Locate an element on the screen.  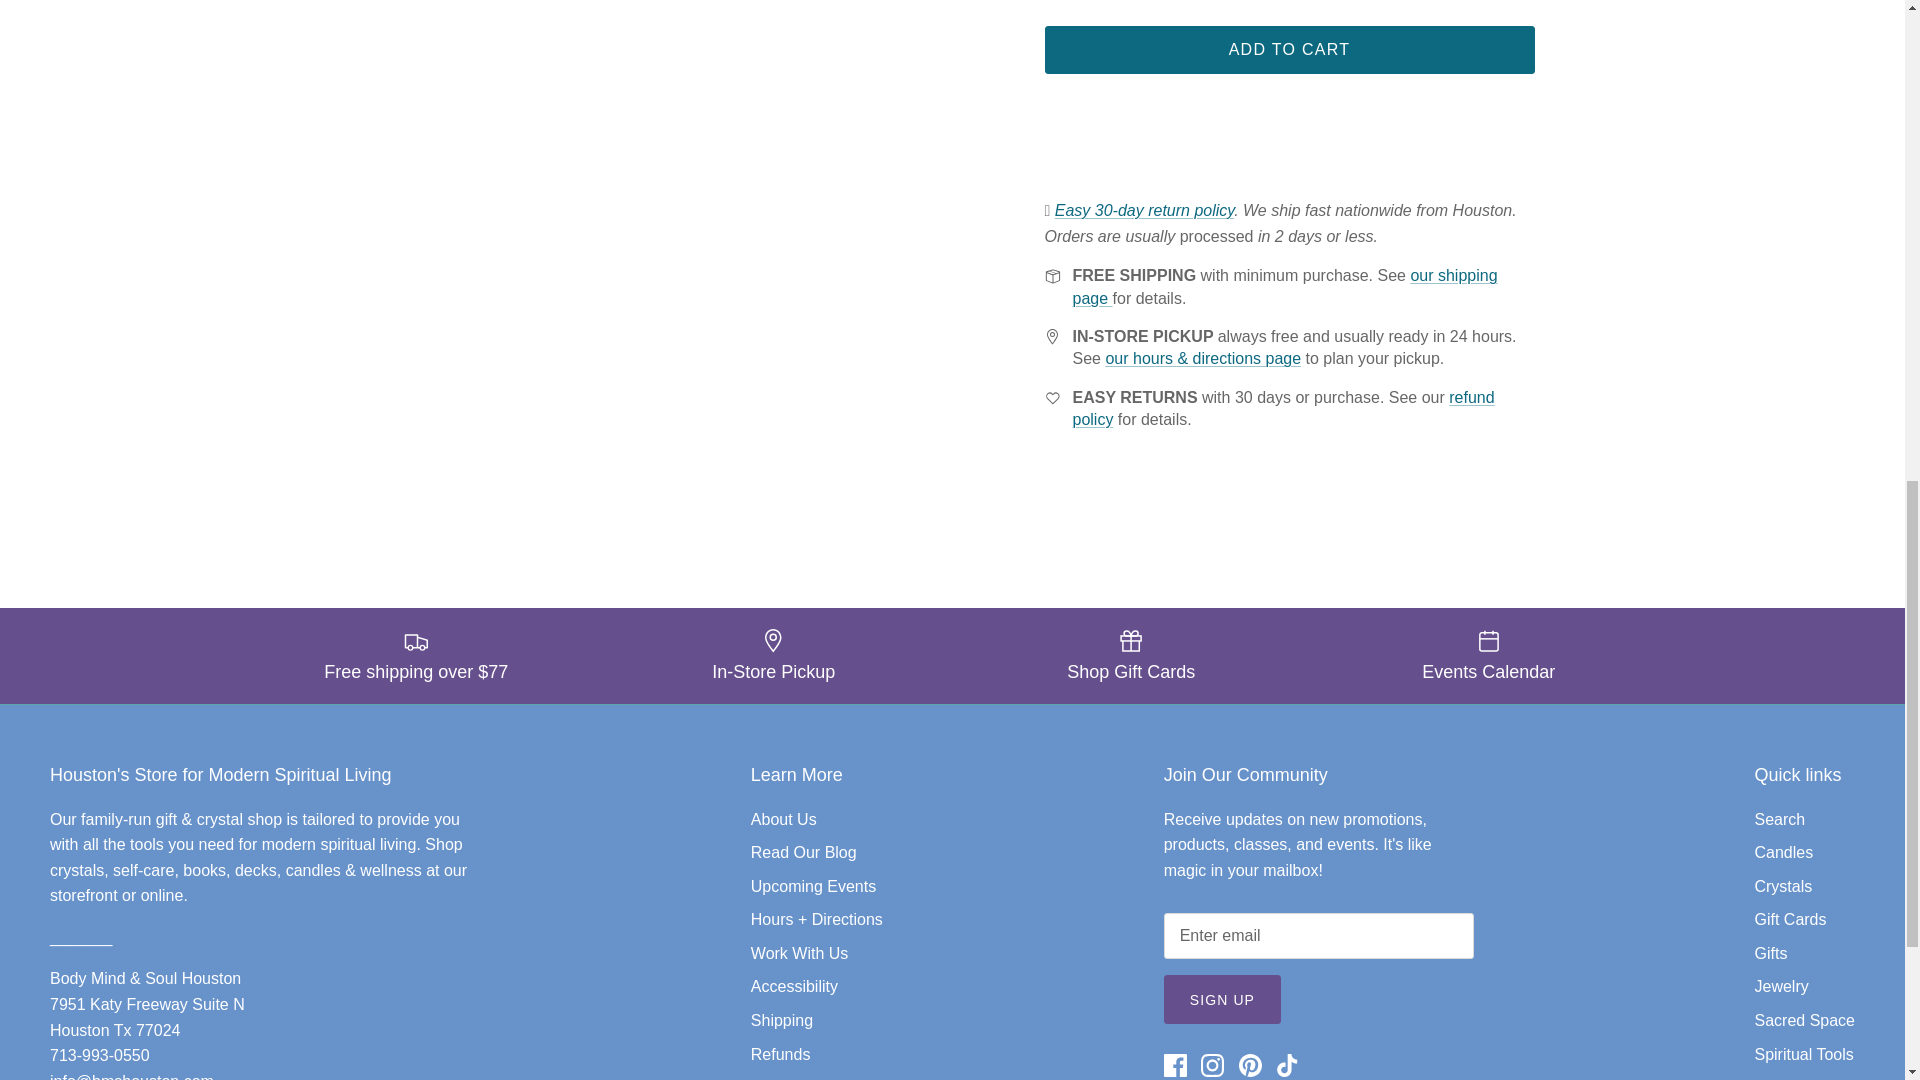
Shipping Policy is located at coordinates (1144, 210).